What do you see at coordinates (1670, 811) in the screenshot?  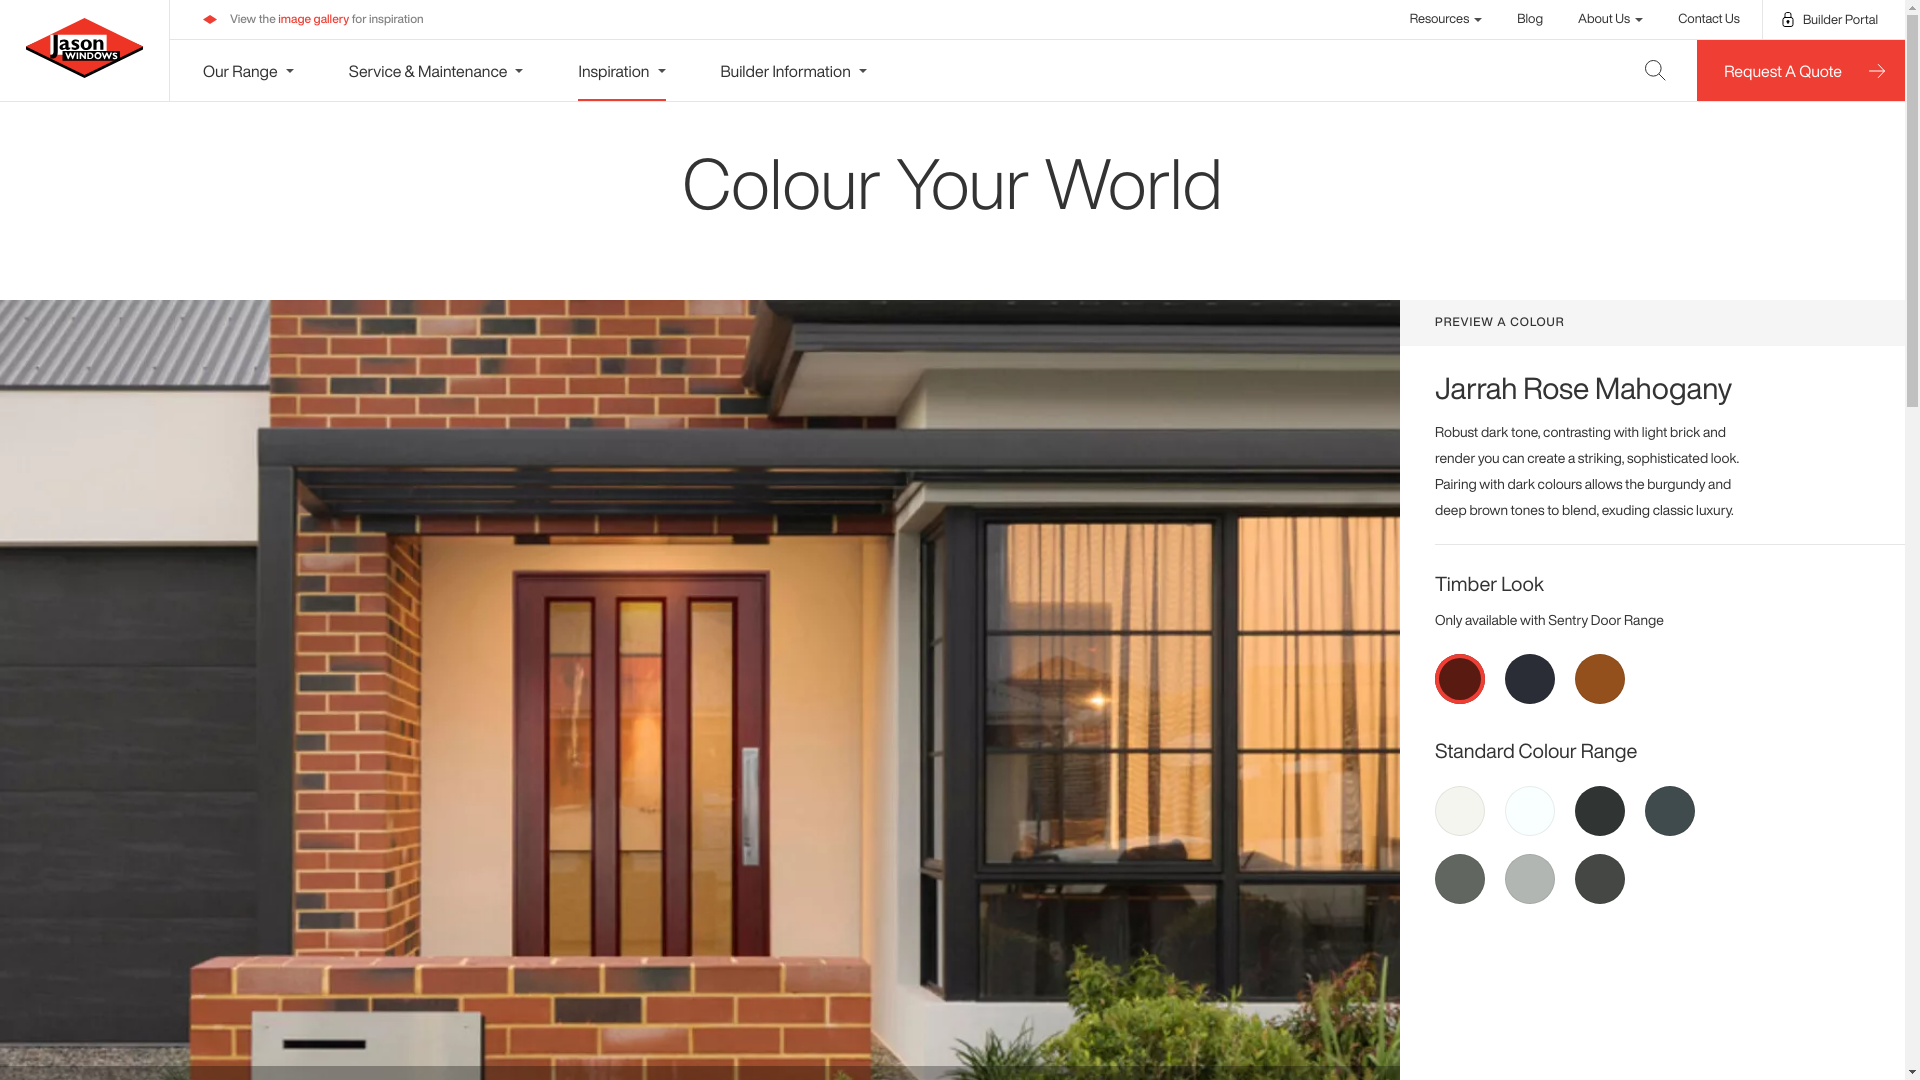 I see `Anotec Dark Grey` at bounding box center [1670, 811].